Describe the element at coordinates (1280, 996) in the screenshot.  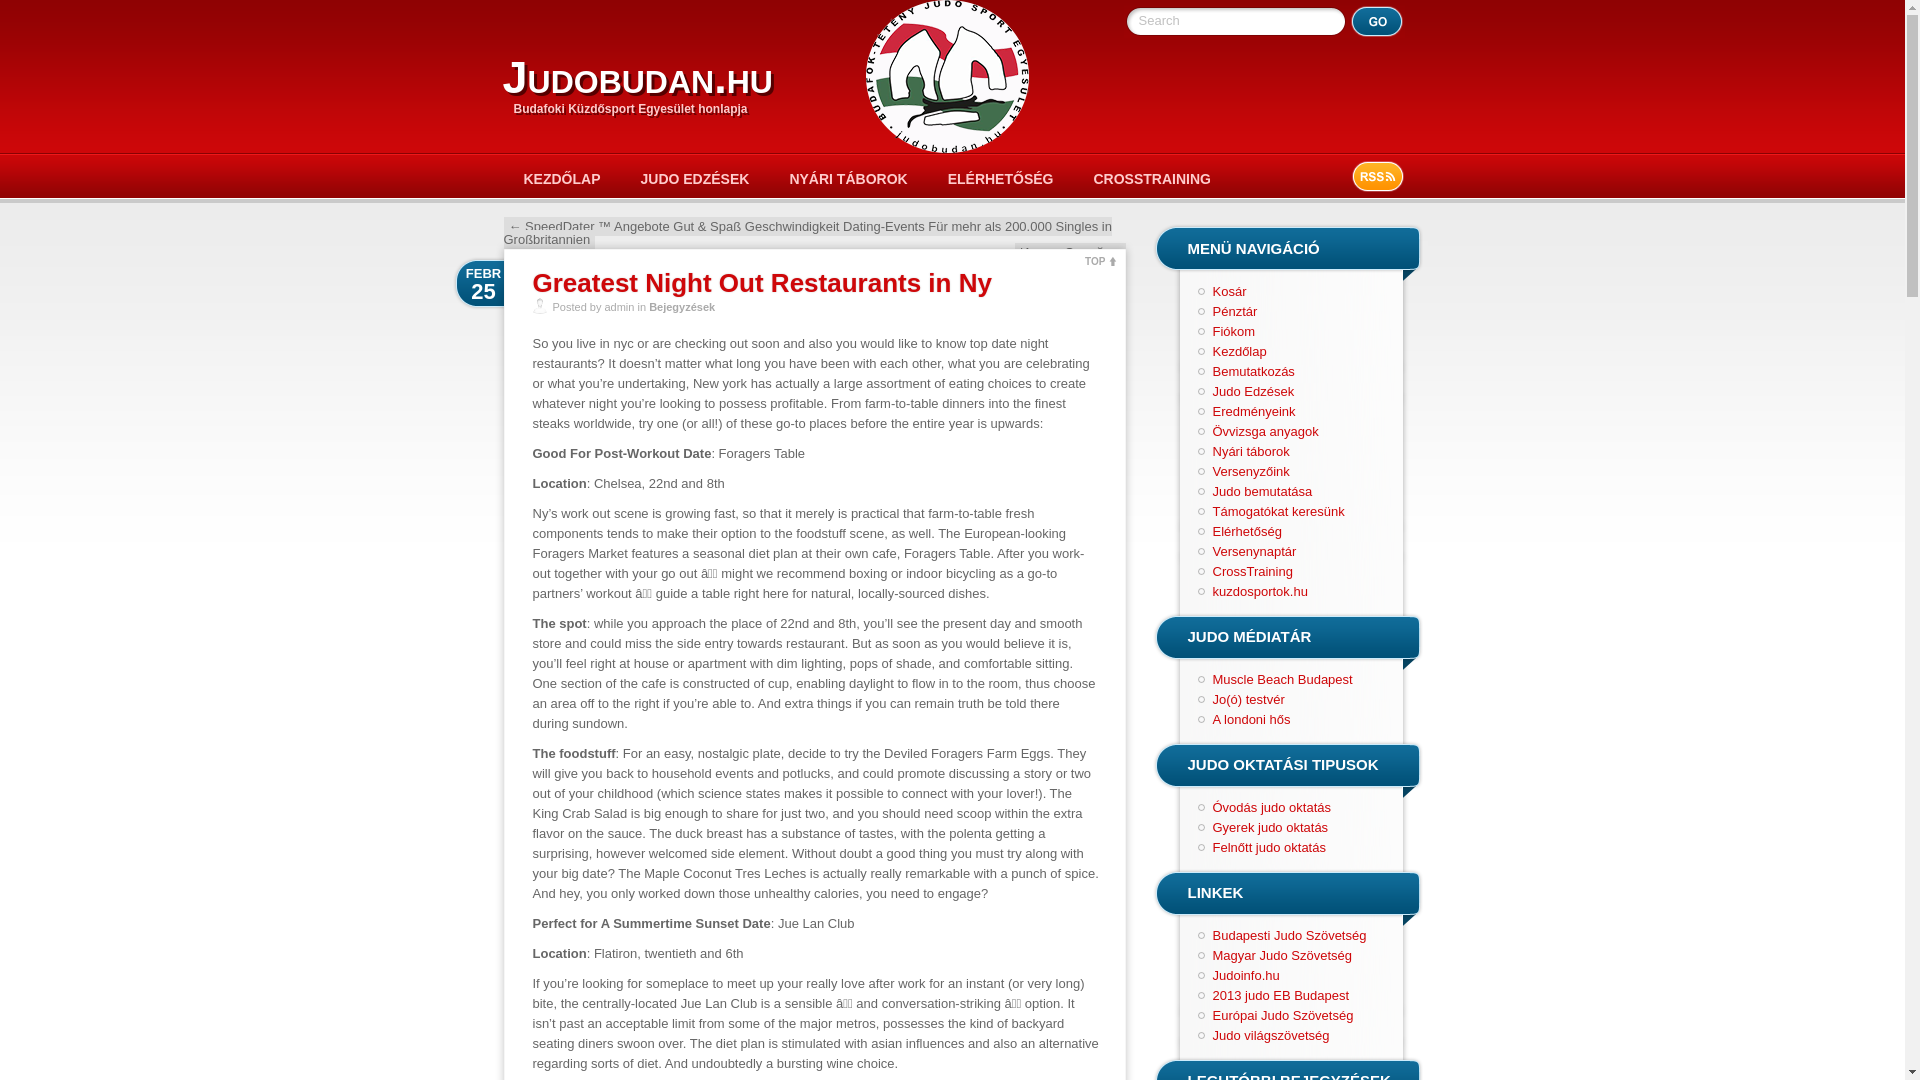
I see `2013 judo EB Budapest` at that location.